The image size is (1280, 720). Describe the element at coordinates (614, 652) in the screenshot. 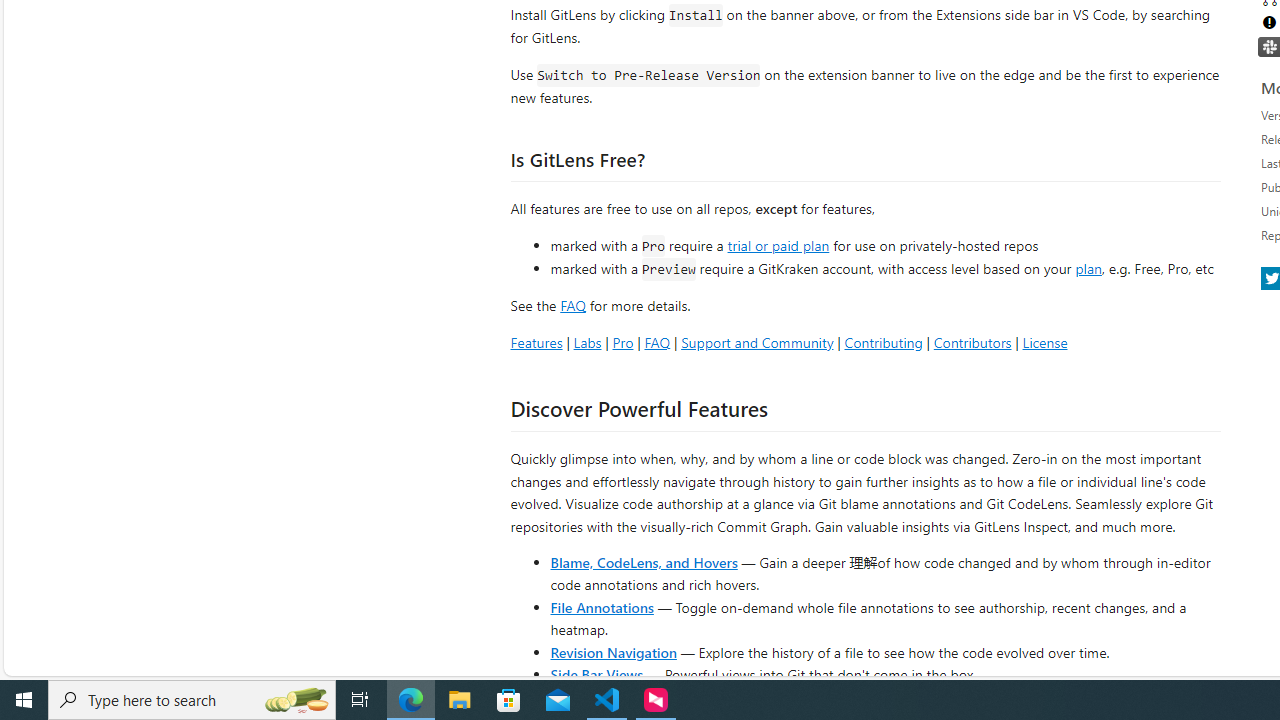

I see `Revision Navigation` at that location.